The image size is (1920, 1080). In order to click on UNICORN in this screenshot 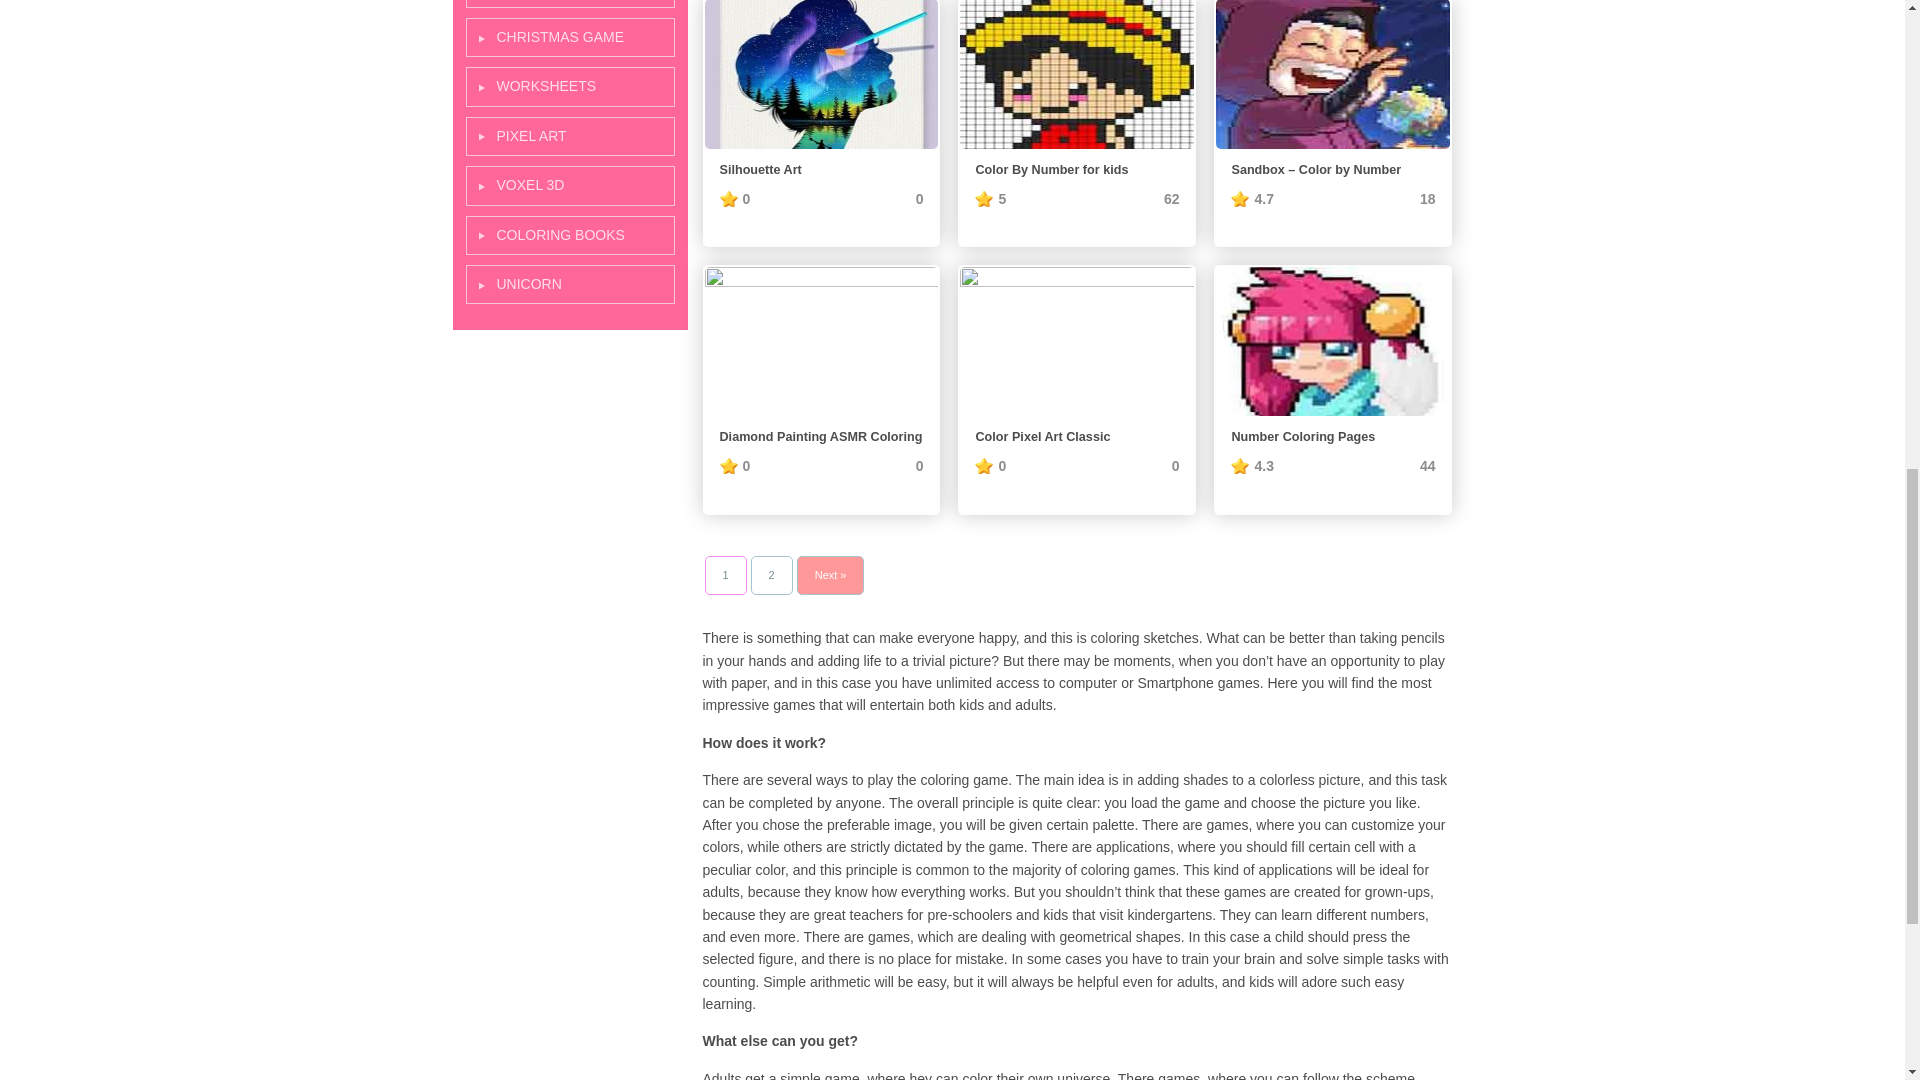, I will do `click(570, 284)`.